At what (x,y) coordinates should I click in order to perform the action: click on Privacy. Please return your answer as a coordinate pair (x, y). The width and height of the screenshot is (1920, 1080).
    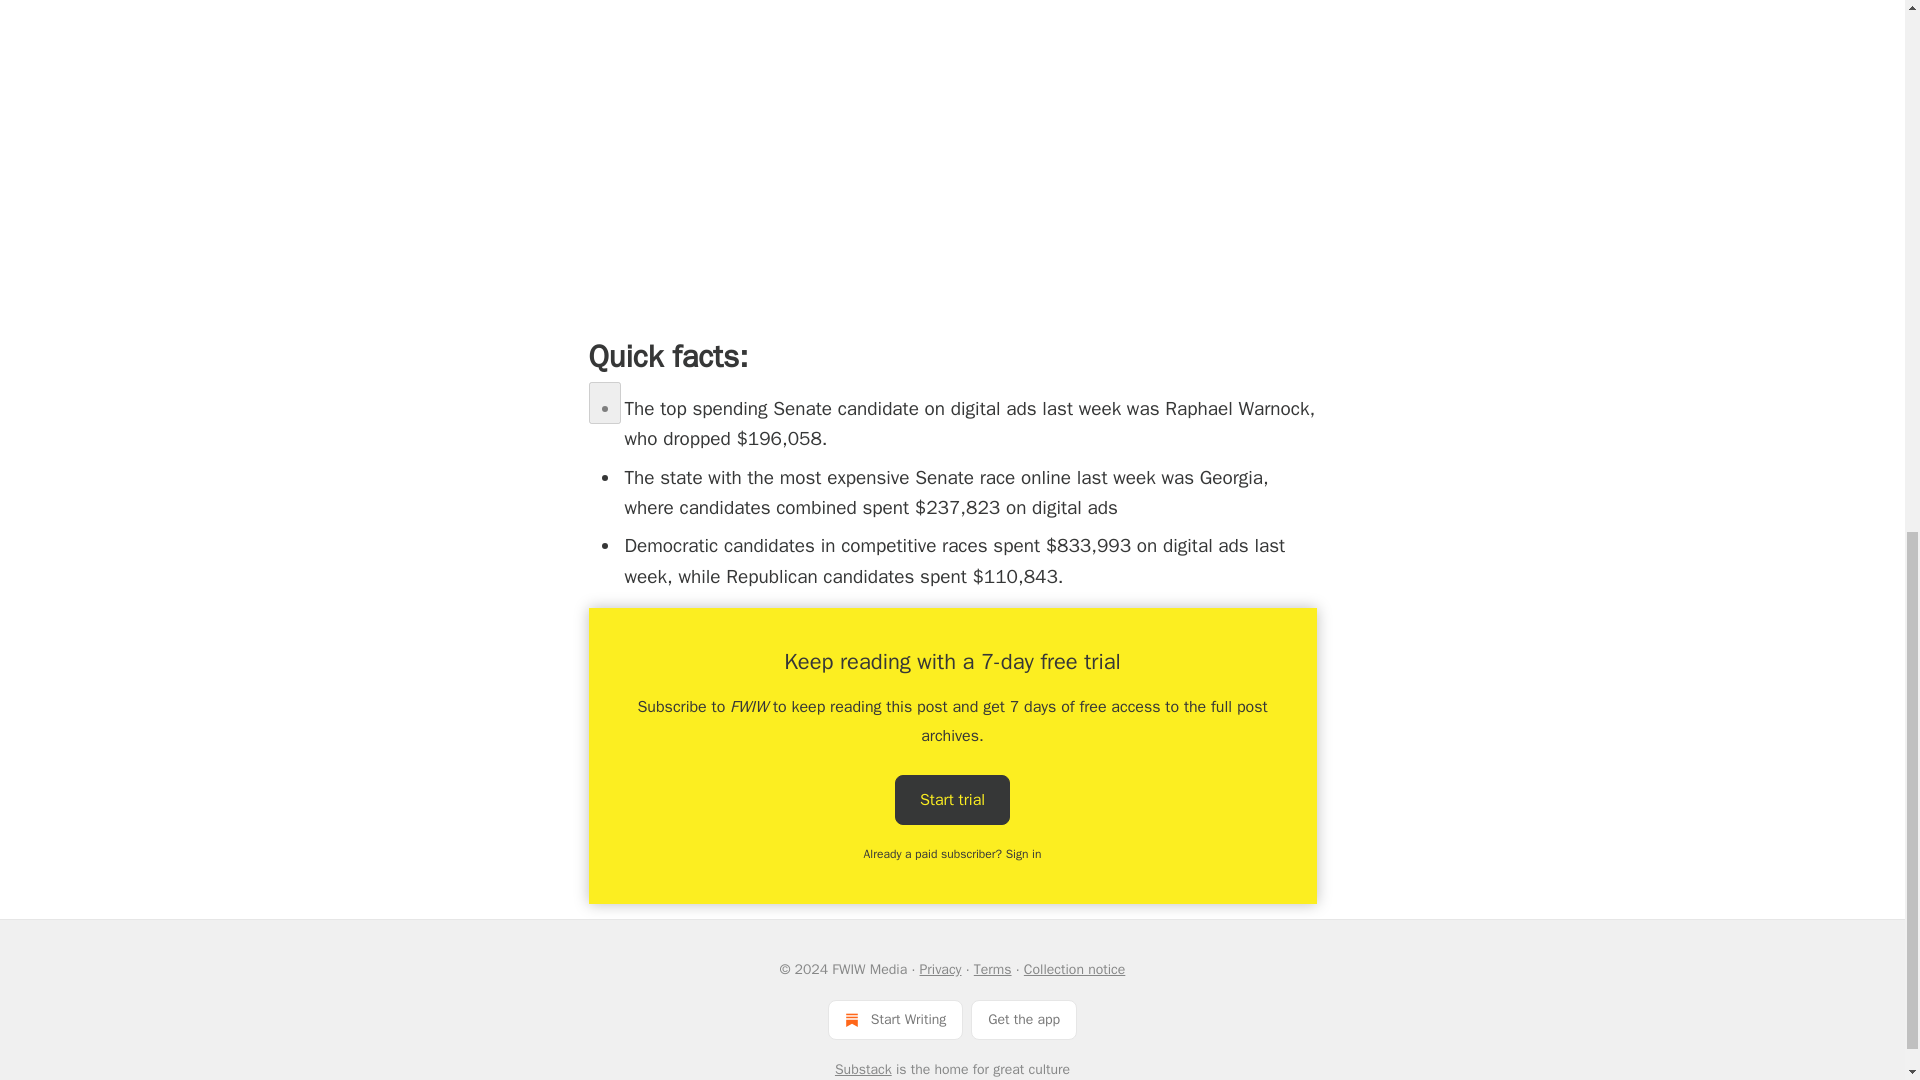
    Looking at the image, I should click on (940, 970).